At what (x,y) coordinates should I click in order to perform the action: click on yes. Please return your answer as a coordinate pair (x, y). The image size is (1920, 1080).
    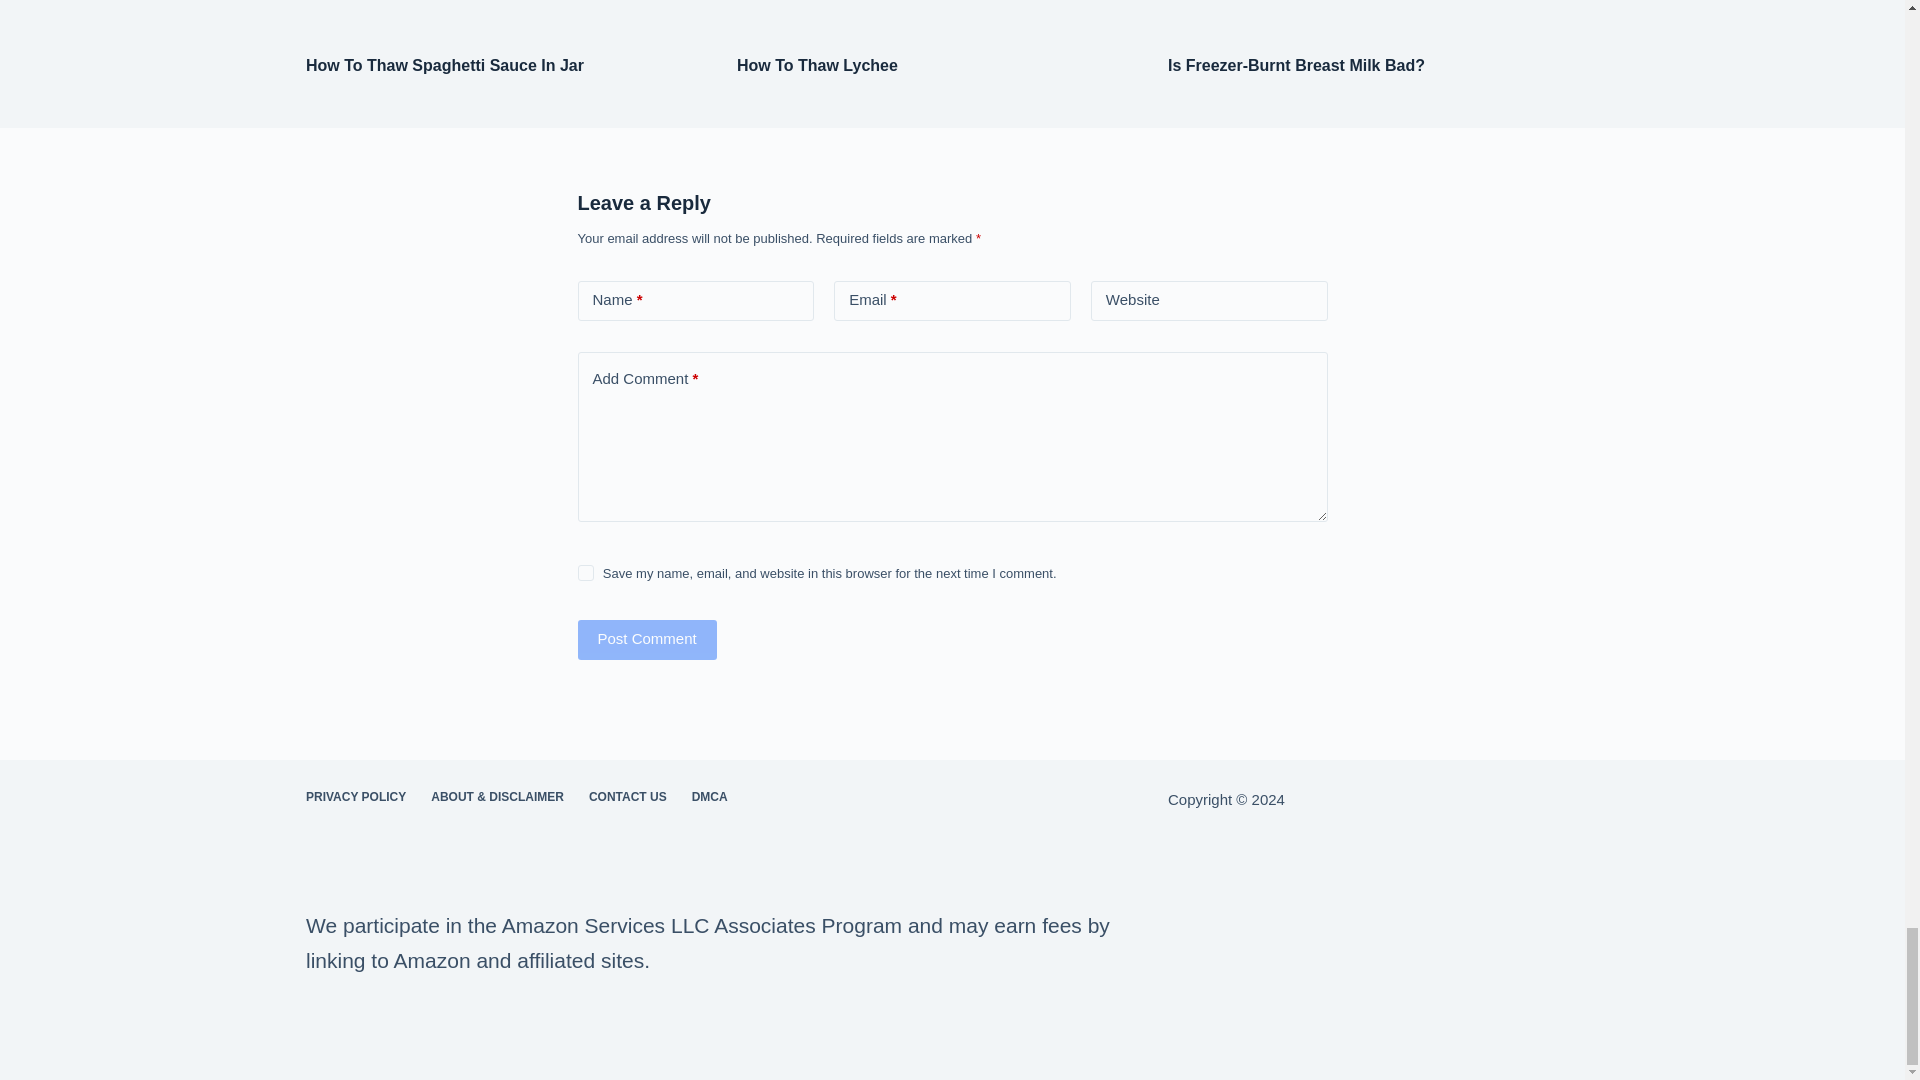
    Looking at the image, I should click on (585, 572).